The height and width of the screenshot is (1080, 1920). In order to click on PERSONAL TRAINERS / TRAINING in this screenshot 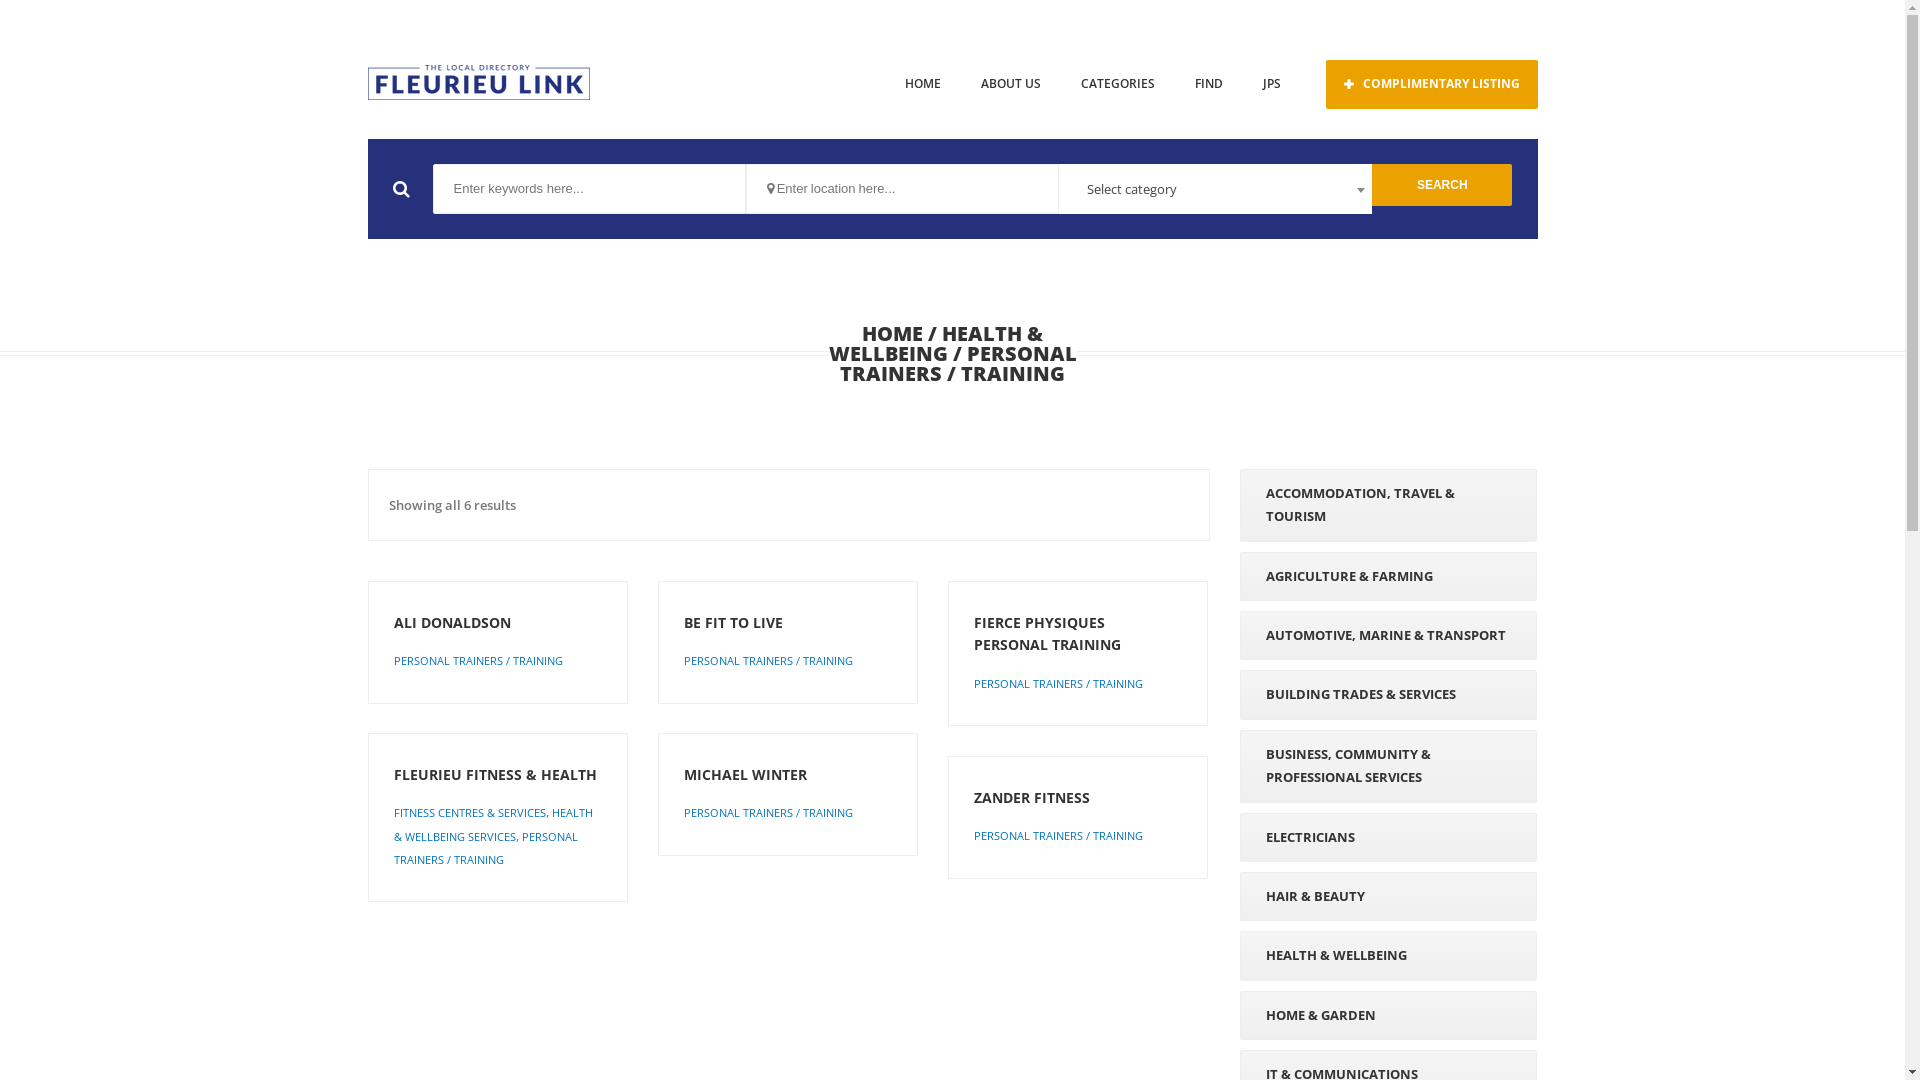, I will do `click(1058, 836)`.